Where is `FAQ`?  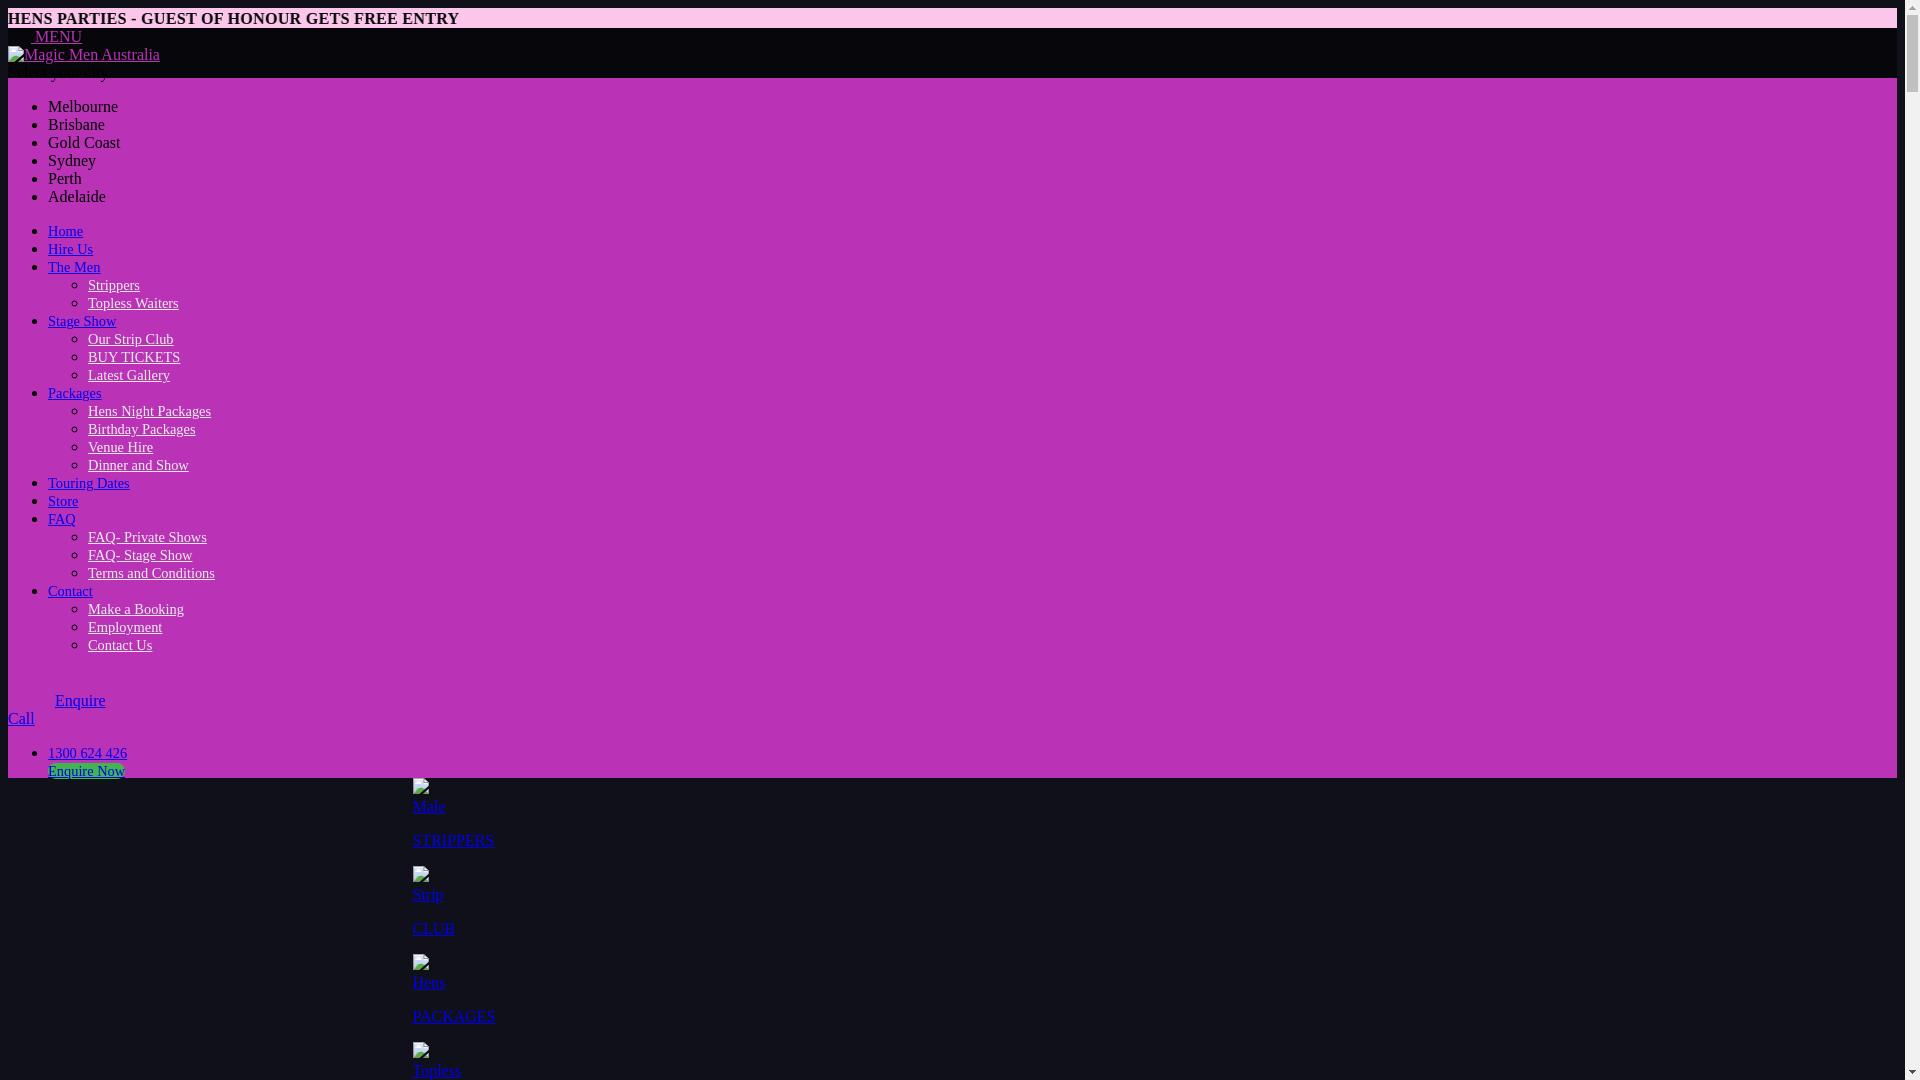
FAQ is located at coordinates (62, 519).